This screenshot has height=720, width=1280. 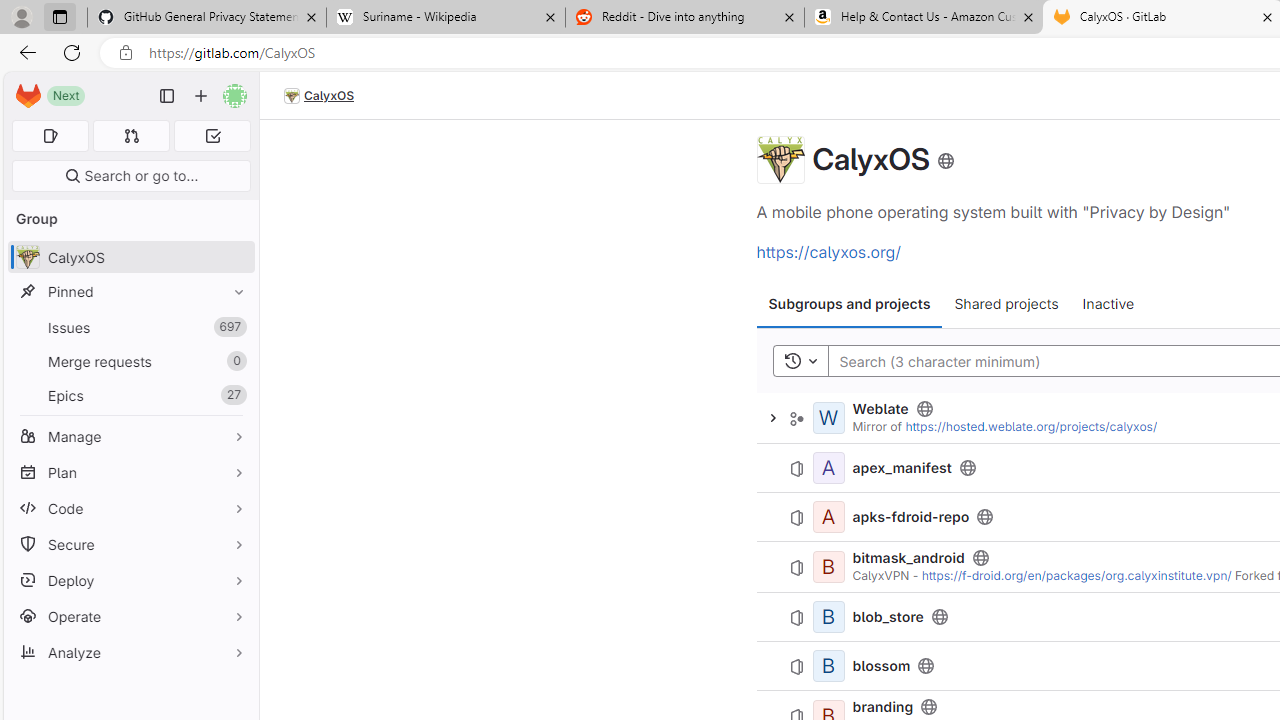 I want to click on https://calyxos.org/, so click(x=828, y=252).